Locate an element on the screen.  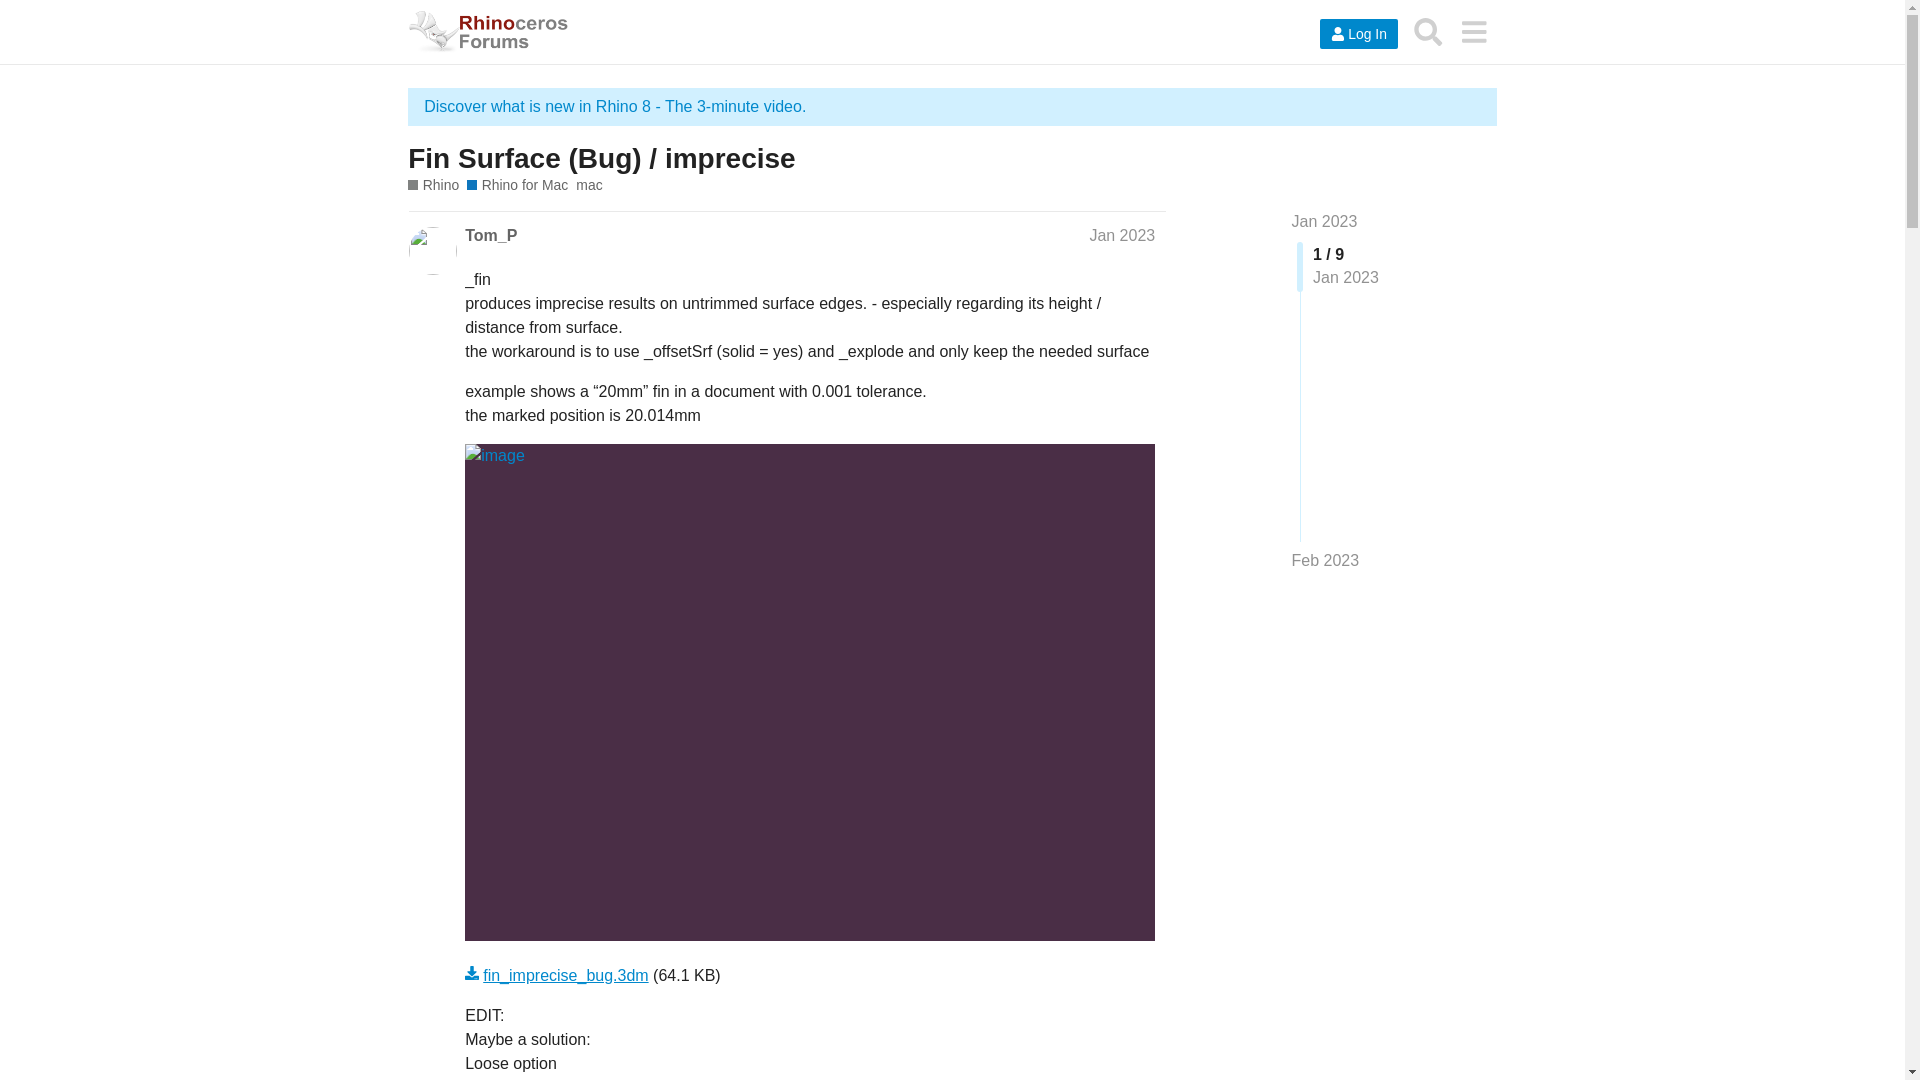
Log In is located at coordinates (1358, 34).